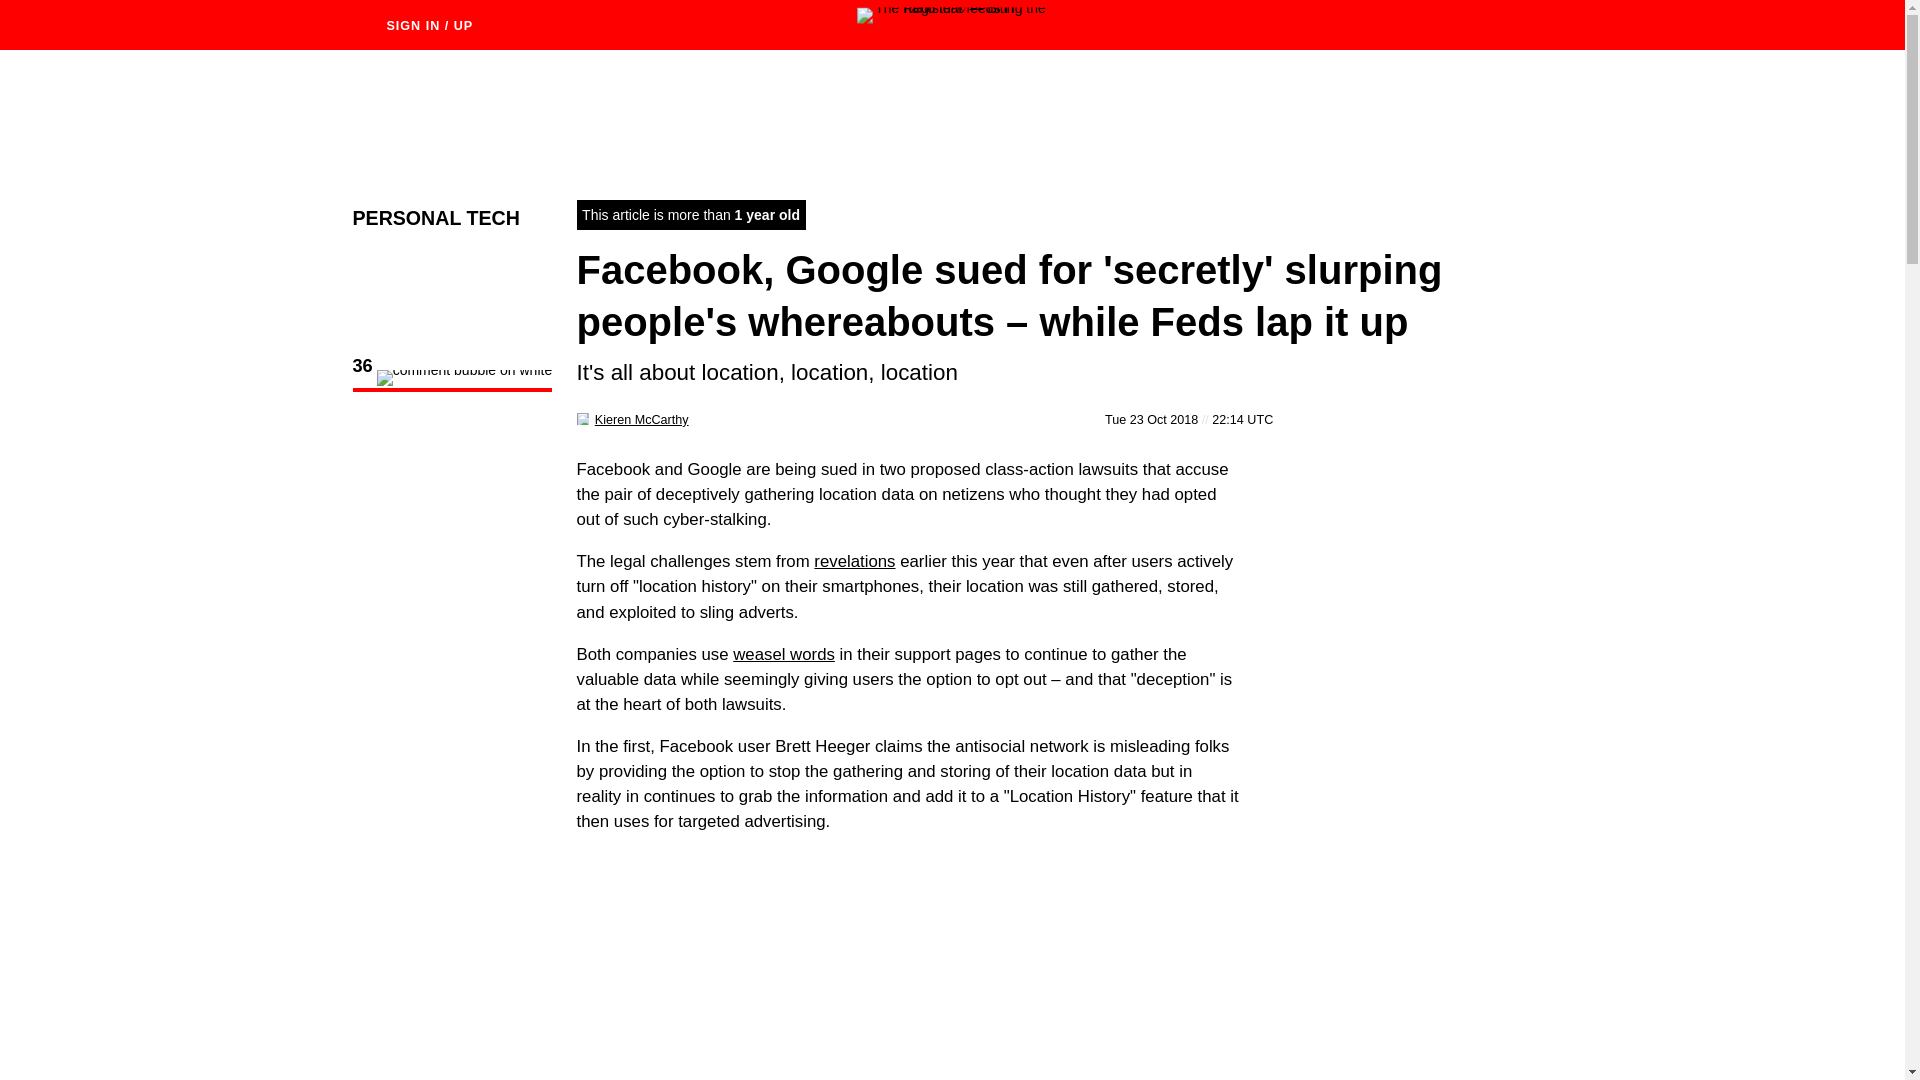  I want to click on Read more by this author, so click(642, 419).